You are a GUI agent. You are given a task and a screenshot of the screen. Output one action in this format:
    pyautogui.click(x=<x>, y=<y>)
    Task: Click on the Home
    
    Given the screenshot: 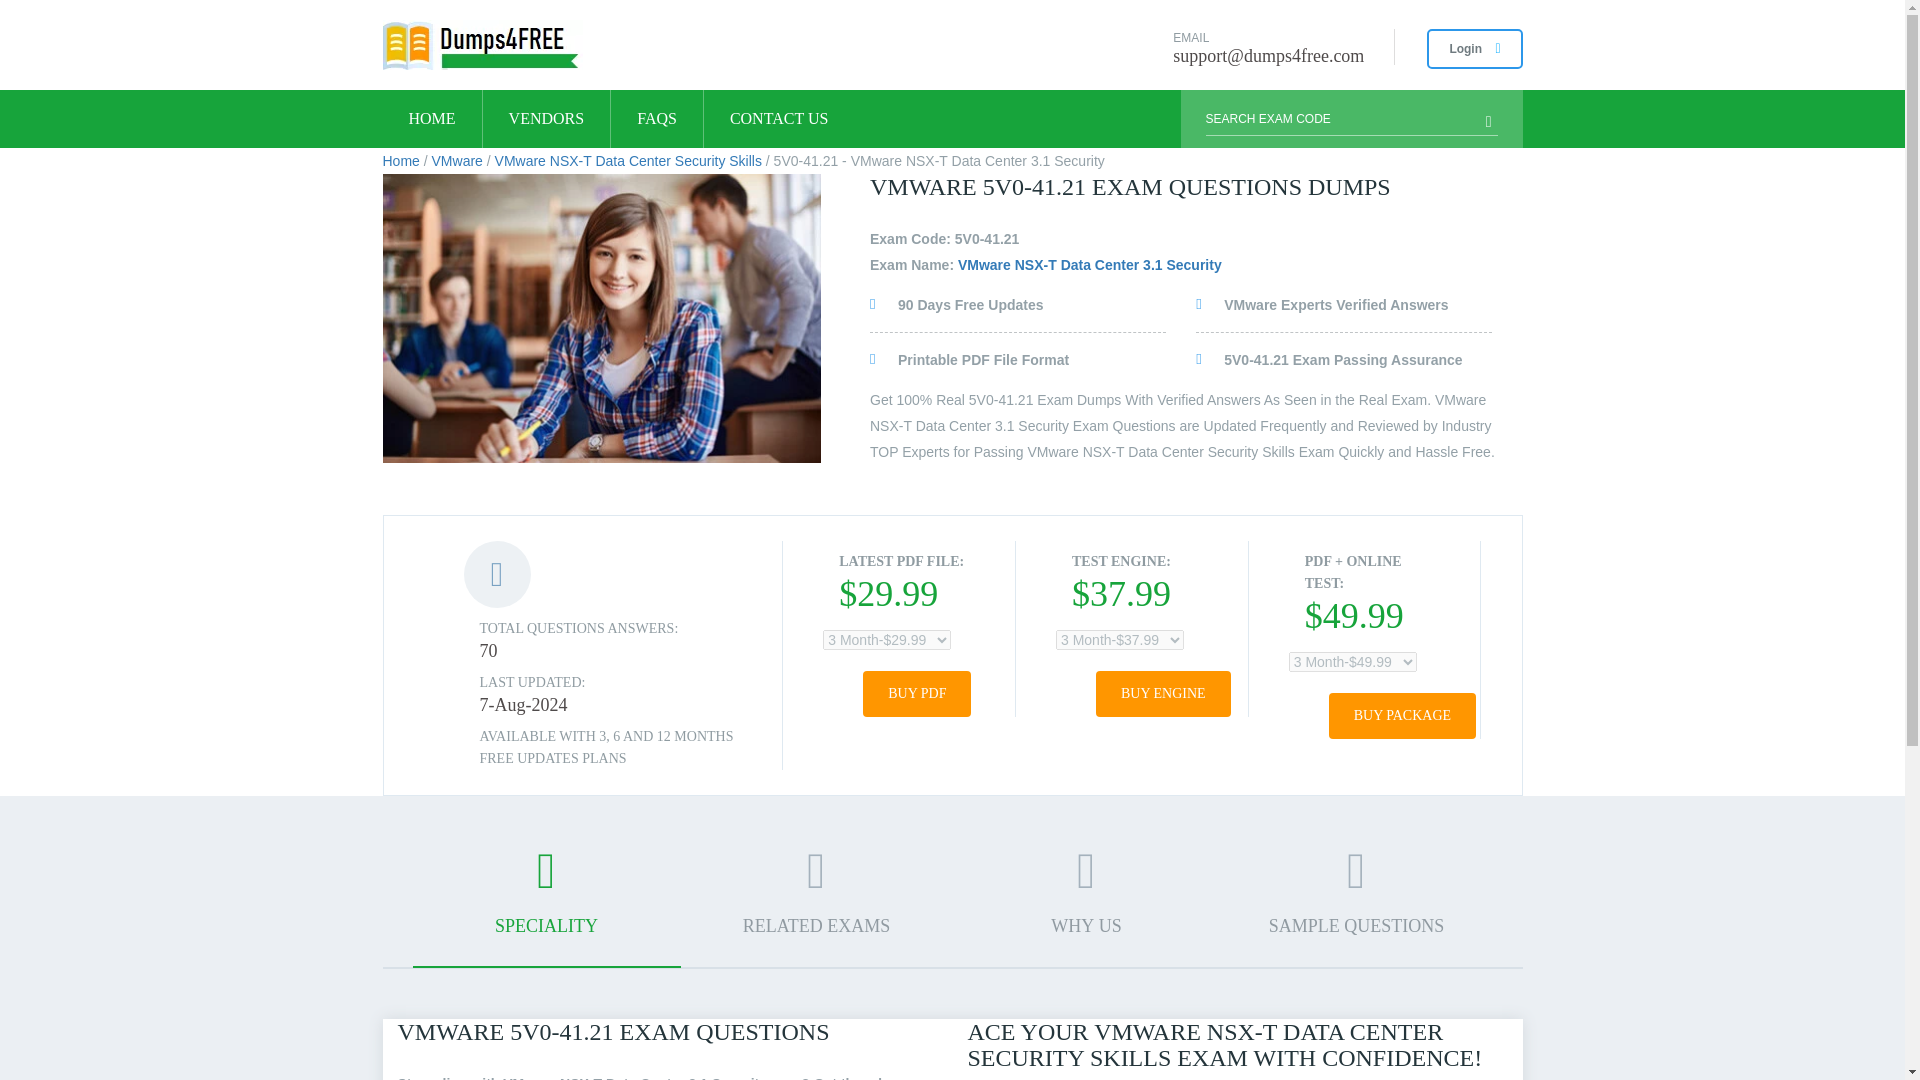 What is the action you would take?
    pyautogui.click(x=400, y=160)
    